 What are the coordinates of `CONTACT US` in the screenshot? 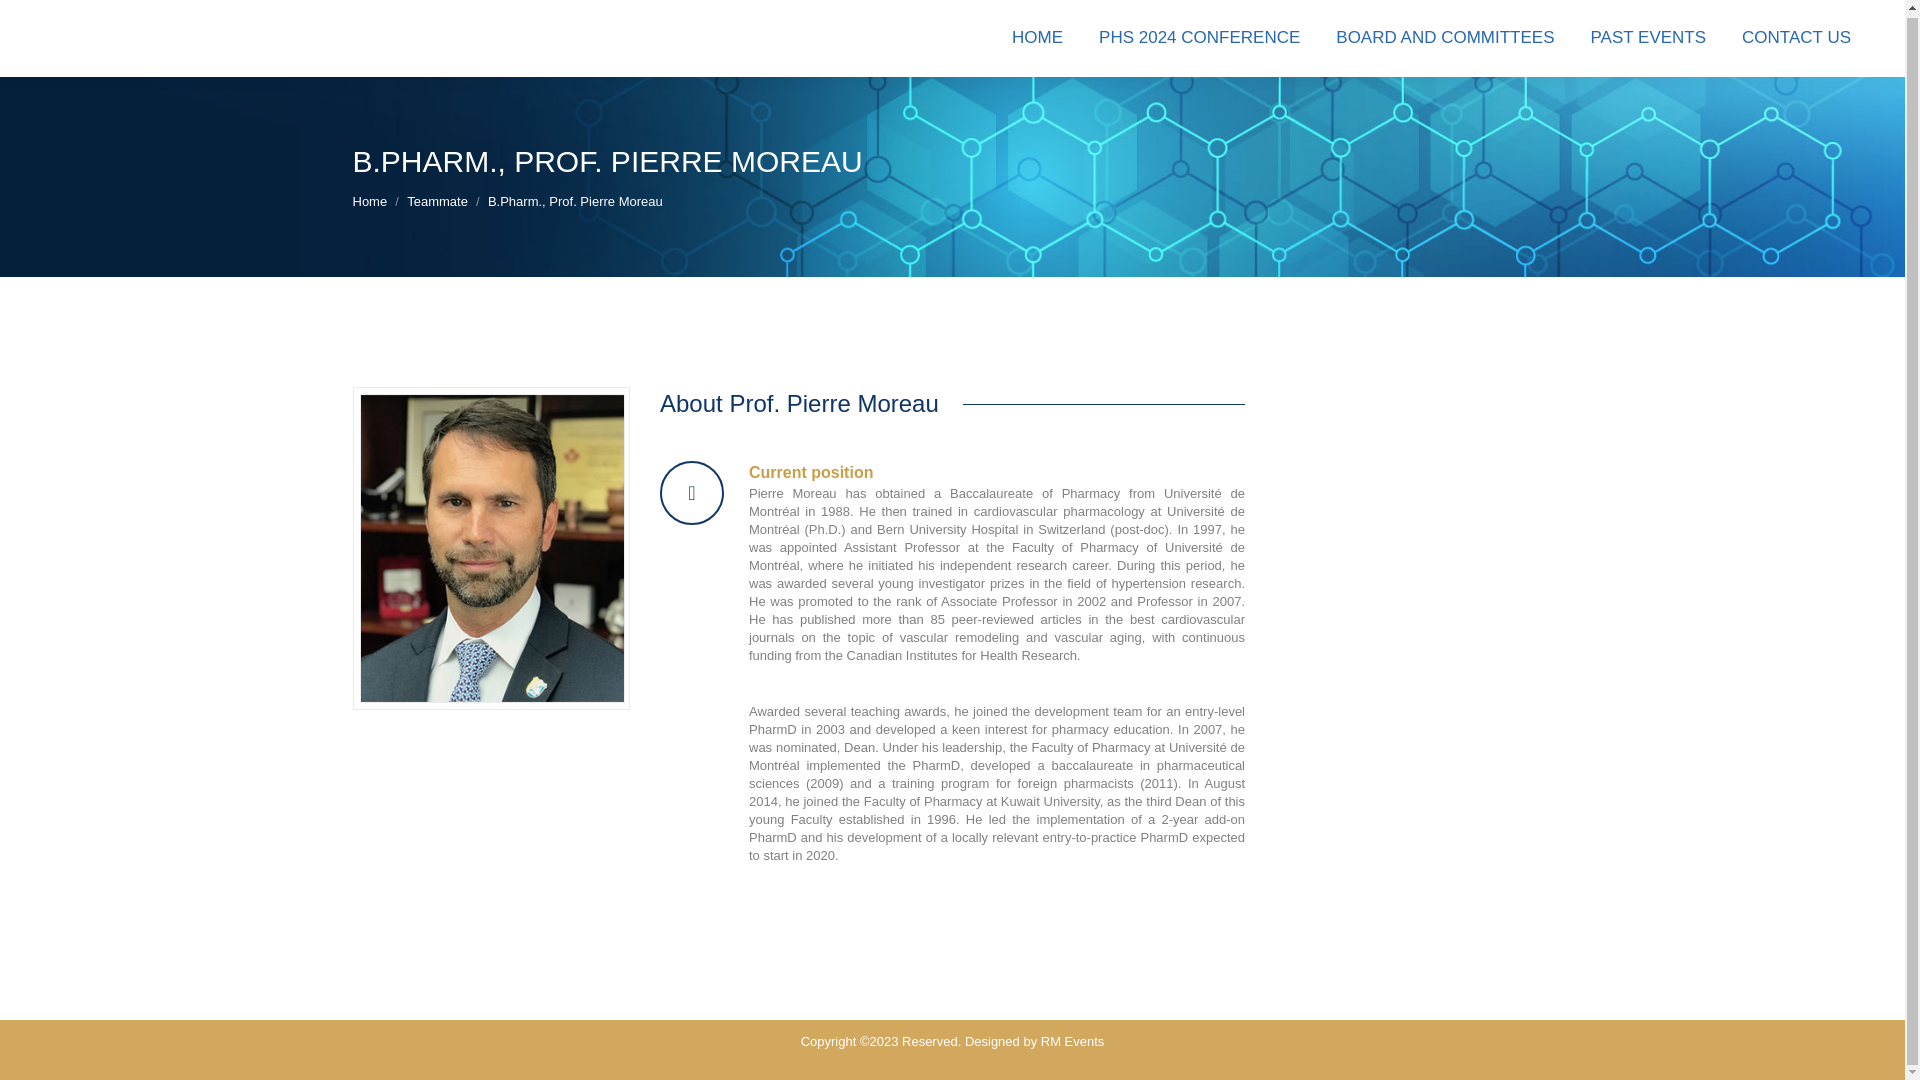 It's located at (1796, 37).